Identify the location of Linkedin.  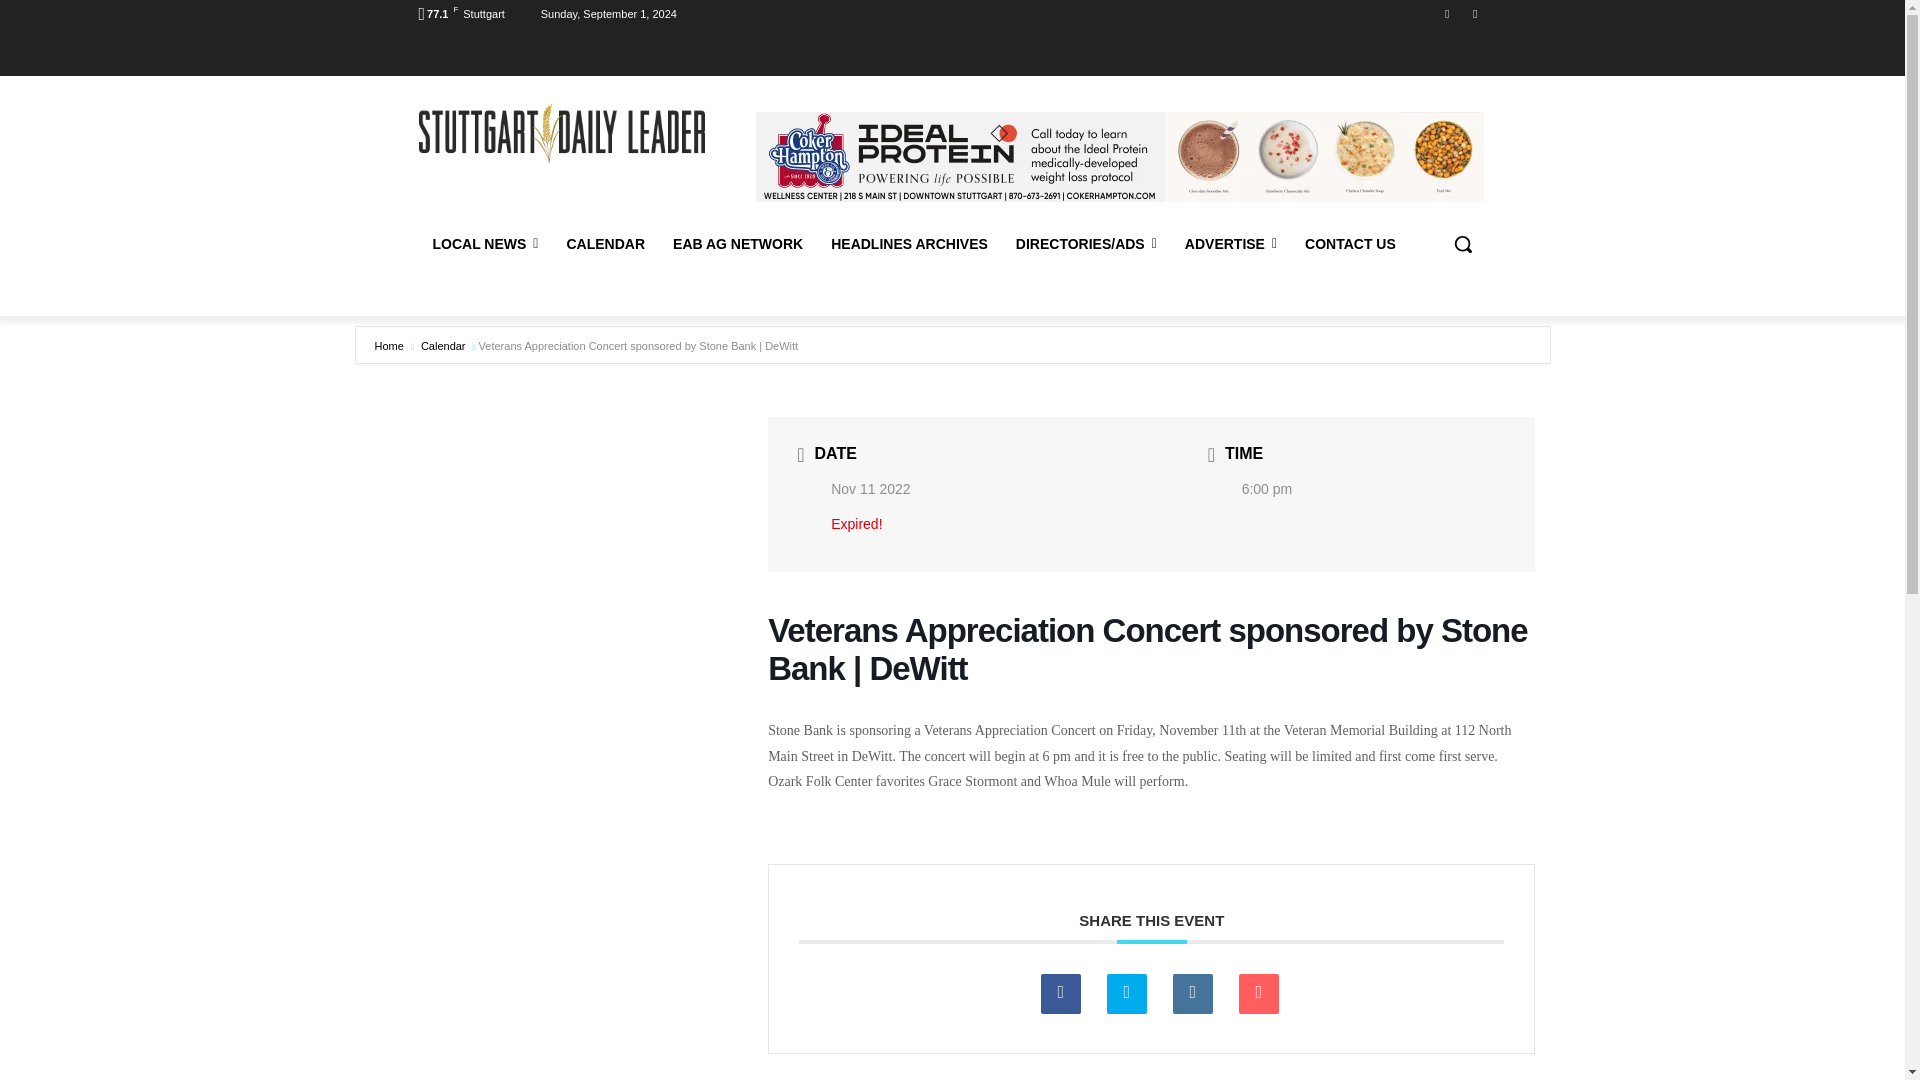
(1193, 994).